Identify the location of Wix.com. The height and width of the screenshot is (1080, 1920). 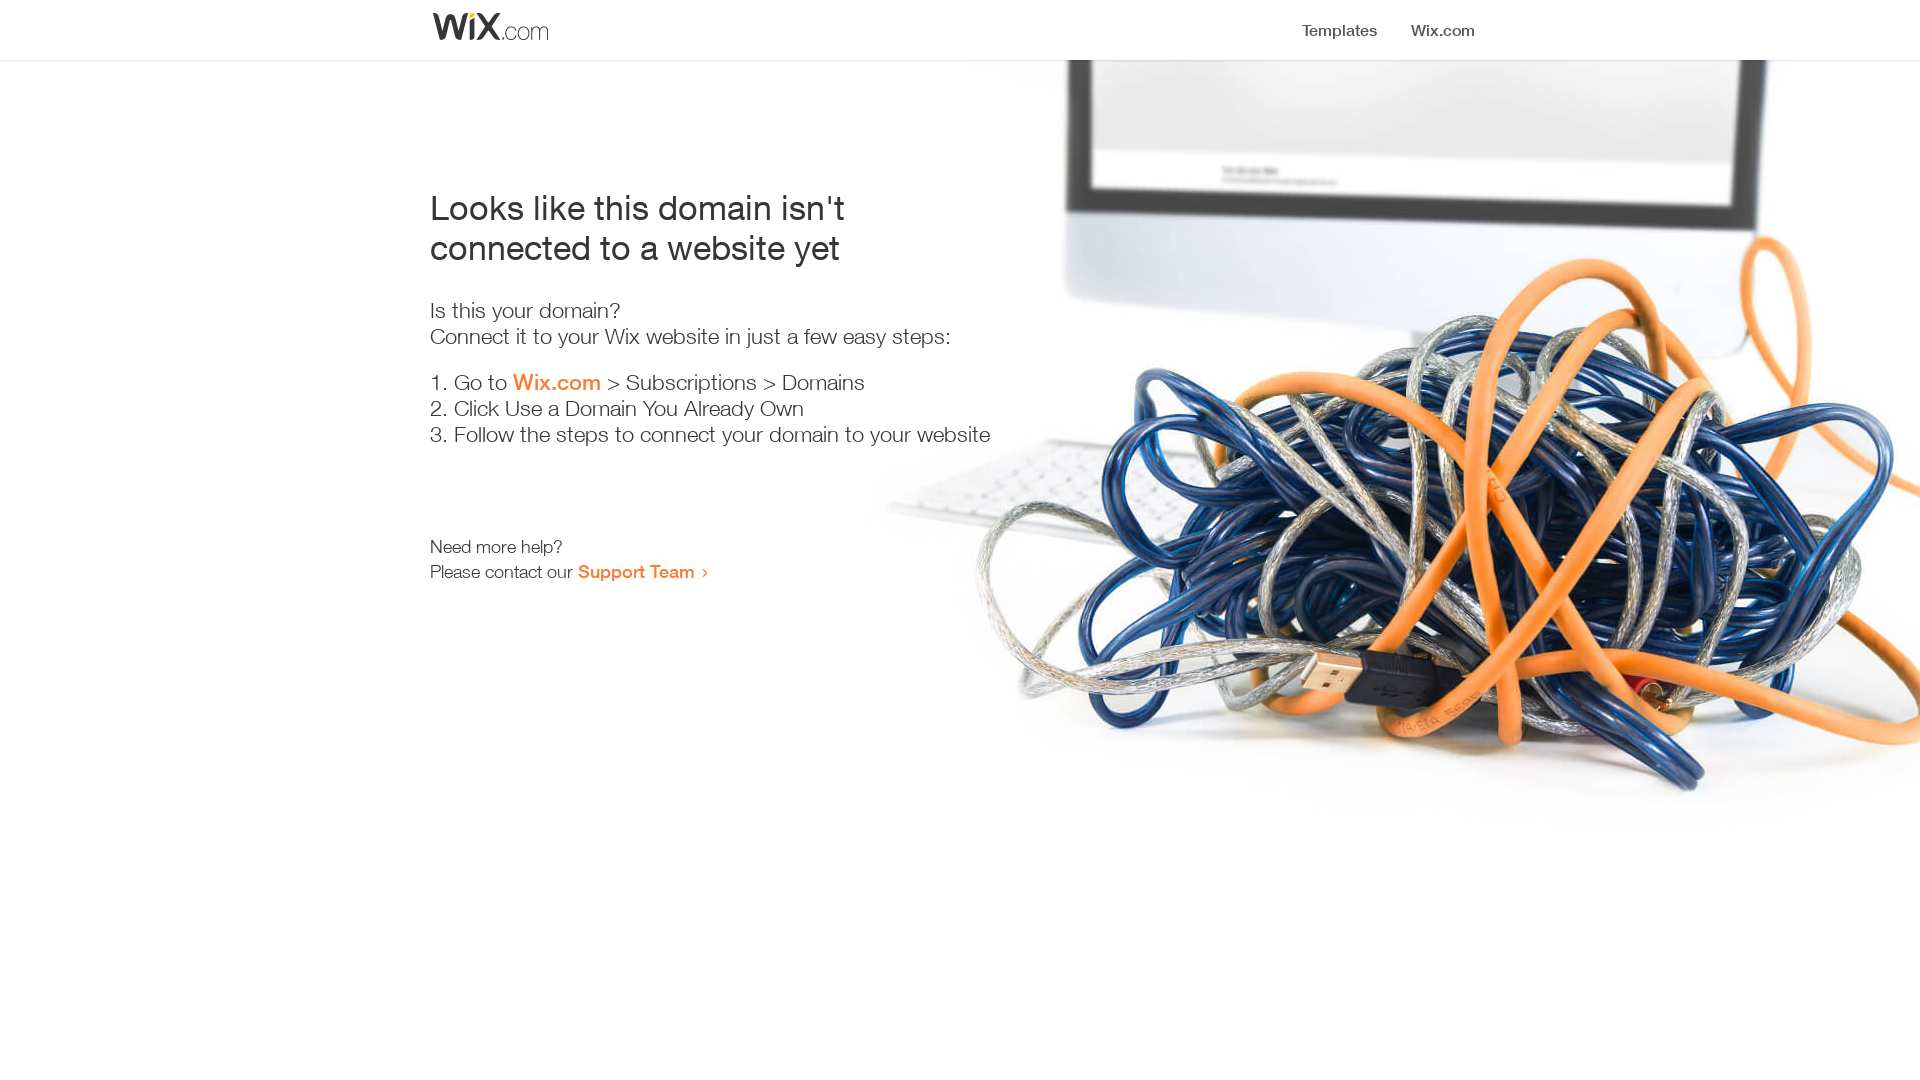
(557, 382).